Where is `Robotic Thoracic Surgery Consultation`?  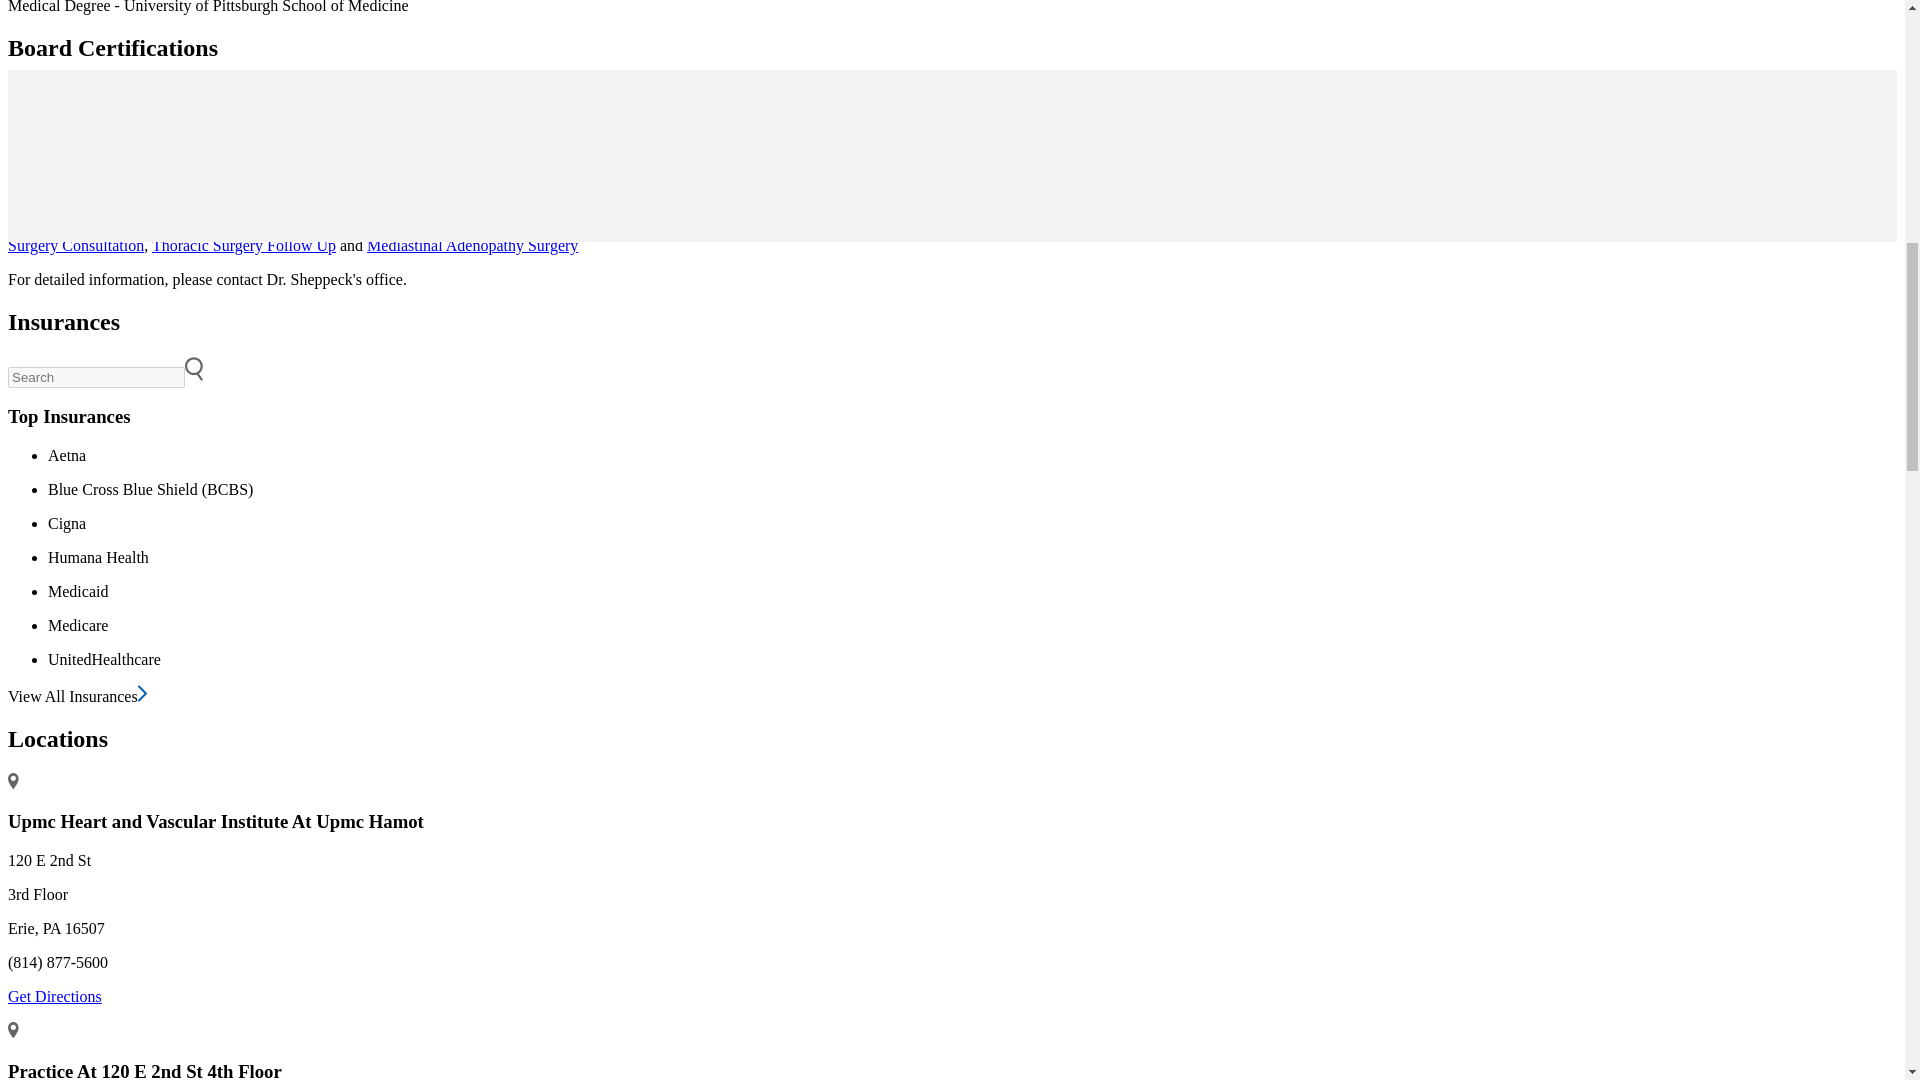 Robotic Thoracic Surgery Consultation is located at coordinates (1692, 228).